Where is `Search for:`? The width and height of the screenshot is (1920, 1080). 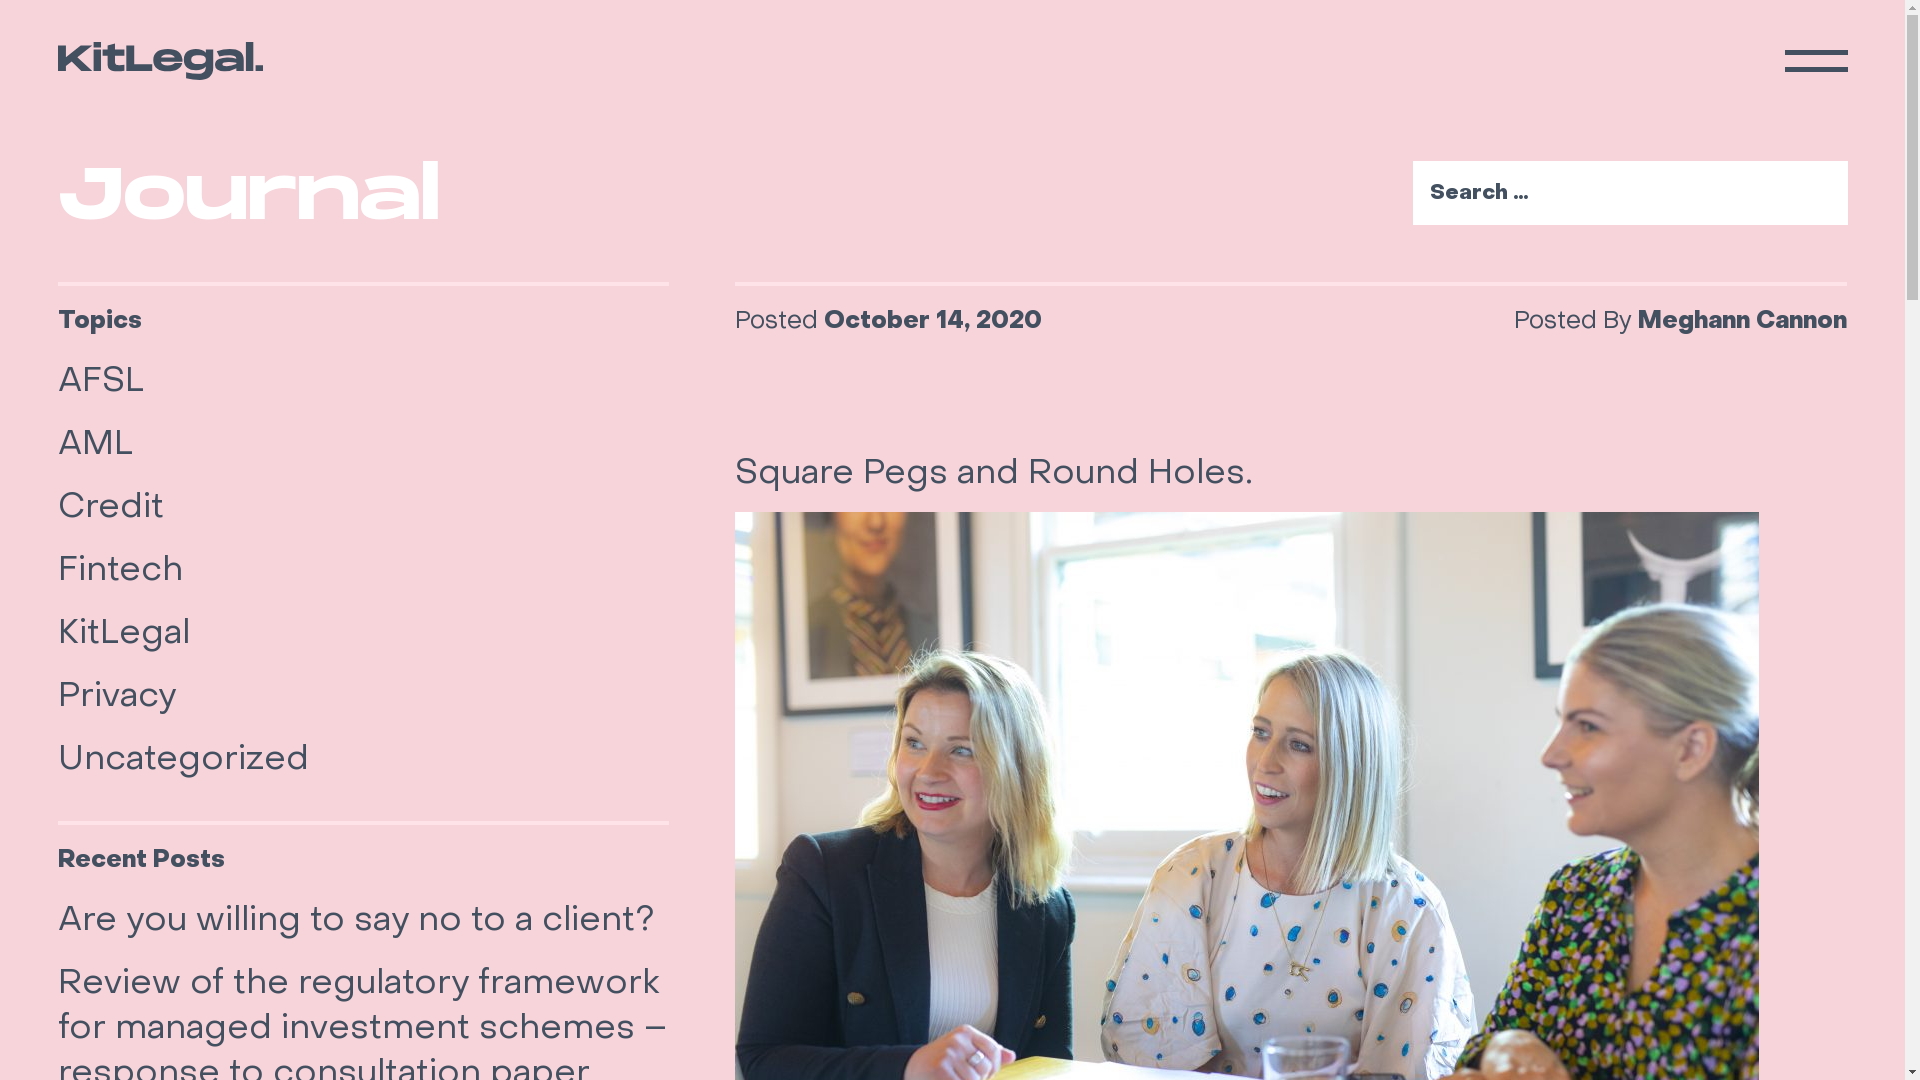 Search for: is located at coordinates (1630, 193).